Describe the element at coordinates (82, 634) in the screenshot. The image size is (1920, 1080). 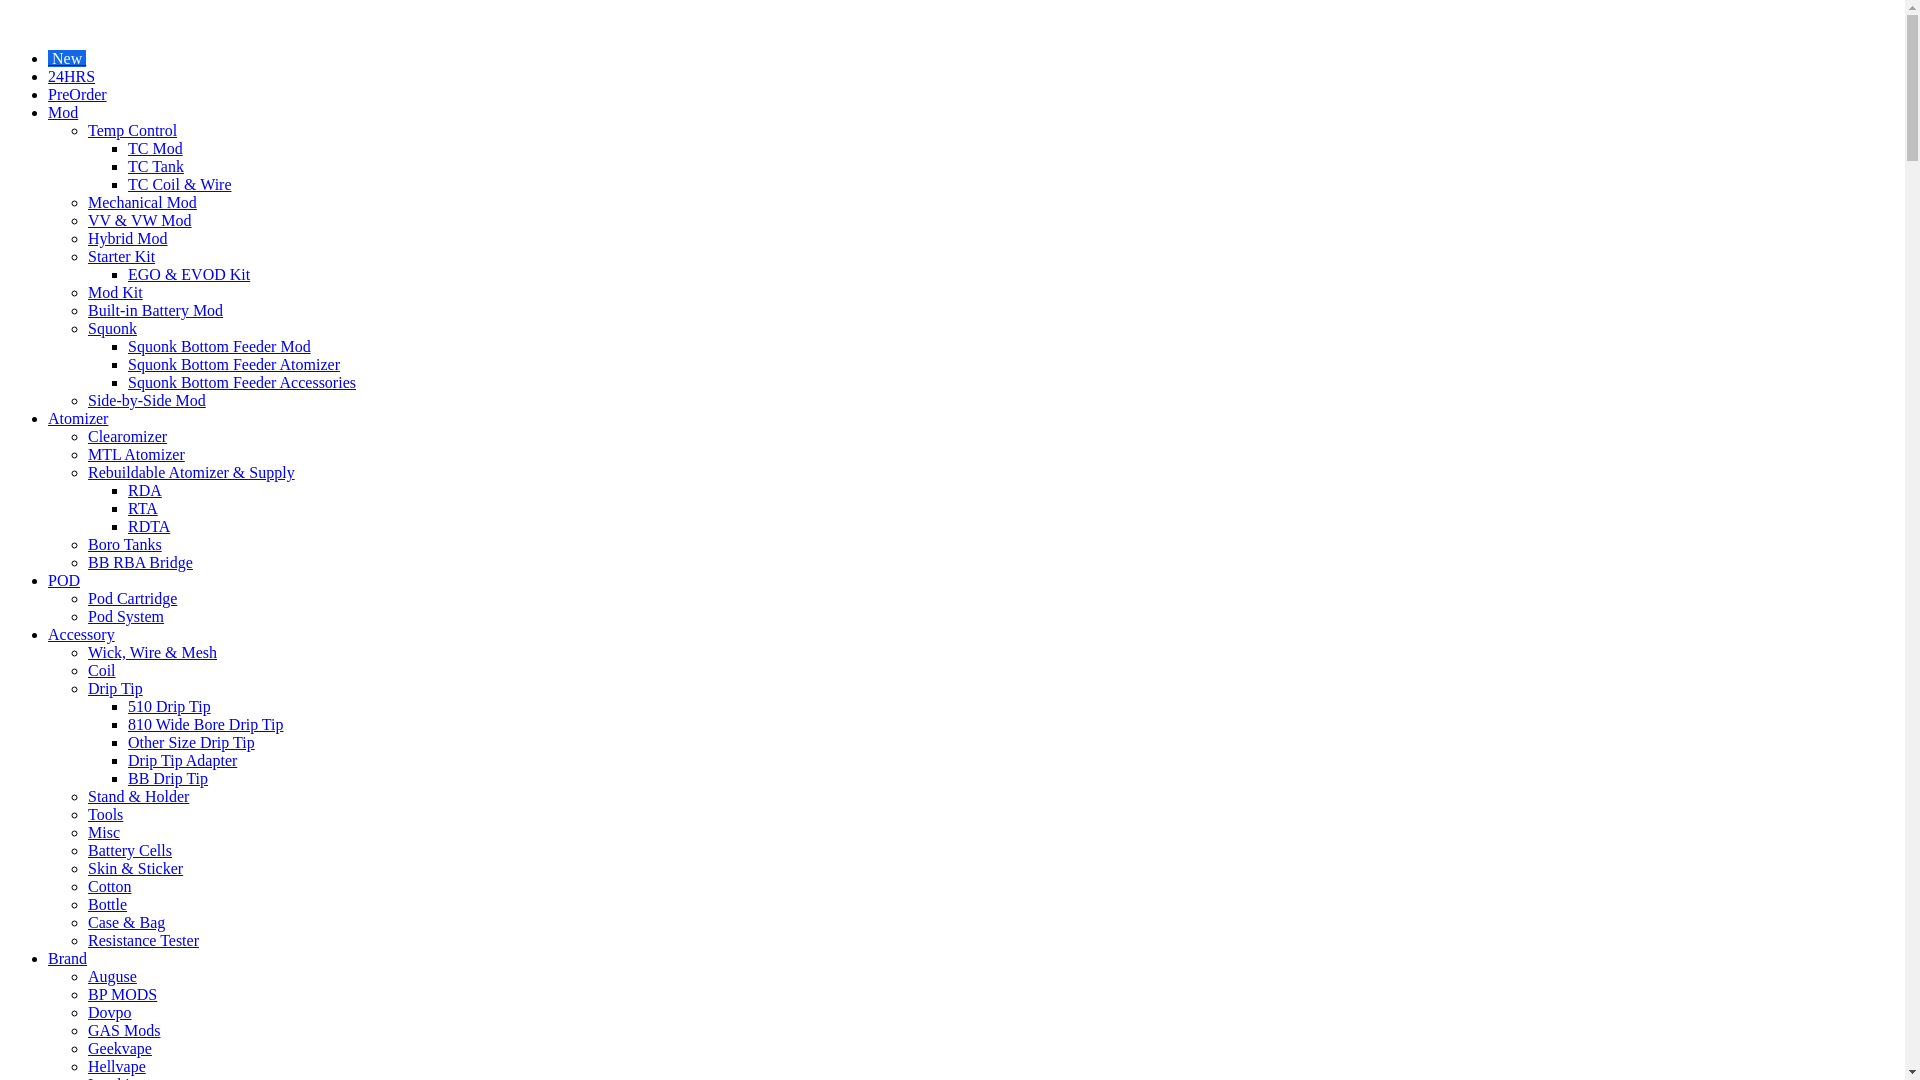
I see `Accessory` at that location.